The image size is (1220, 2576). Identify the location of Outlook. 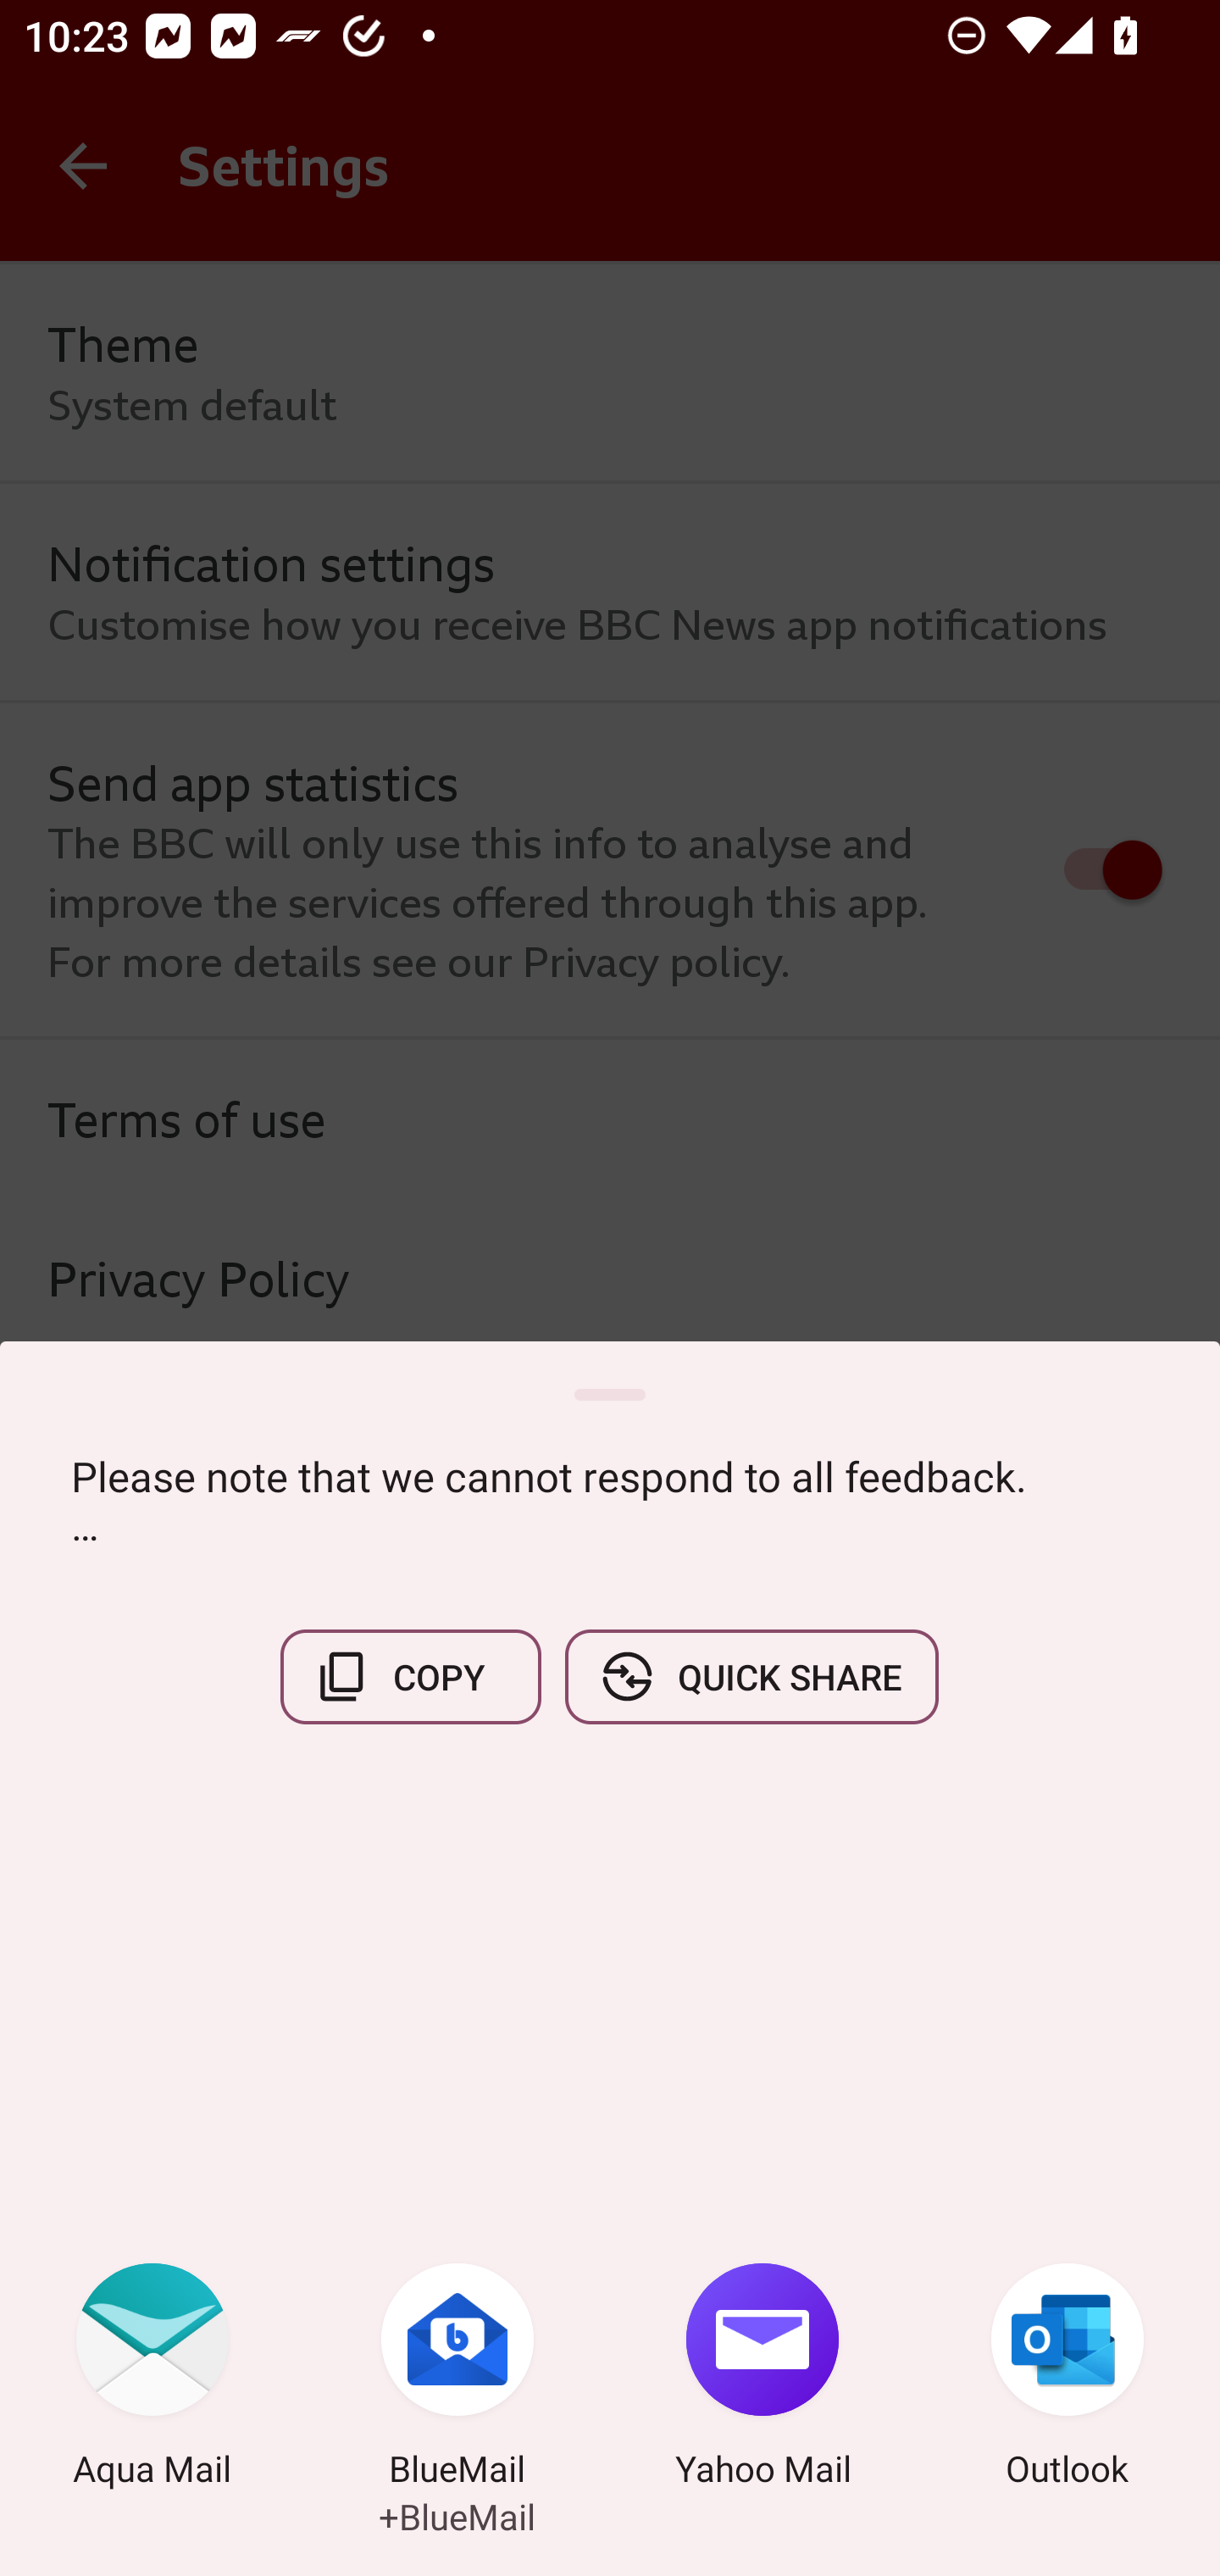
(1067, 2379).